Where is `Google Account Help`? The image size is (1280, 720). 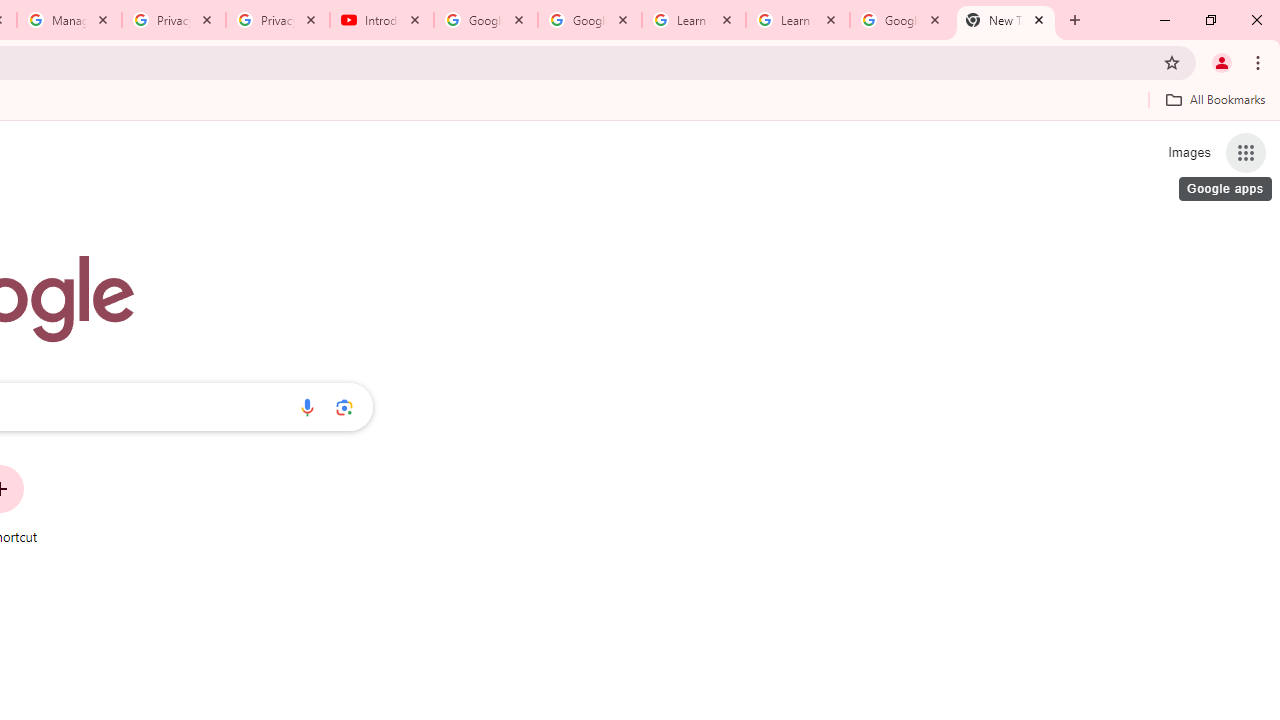 Google Account Help is located at coordinates (485, 20).